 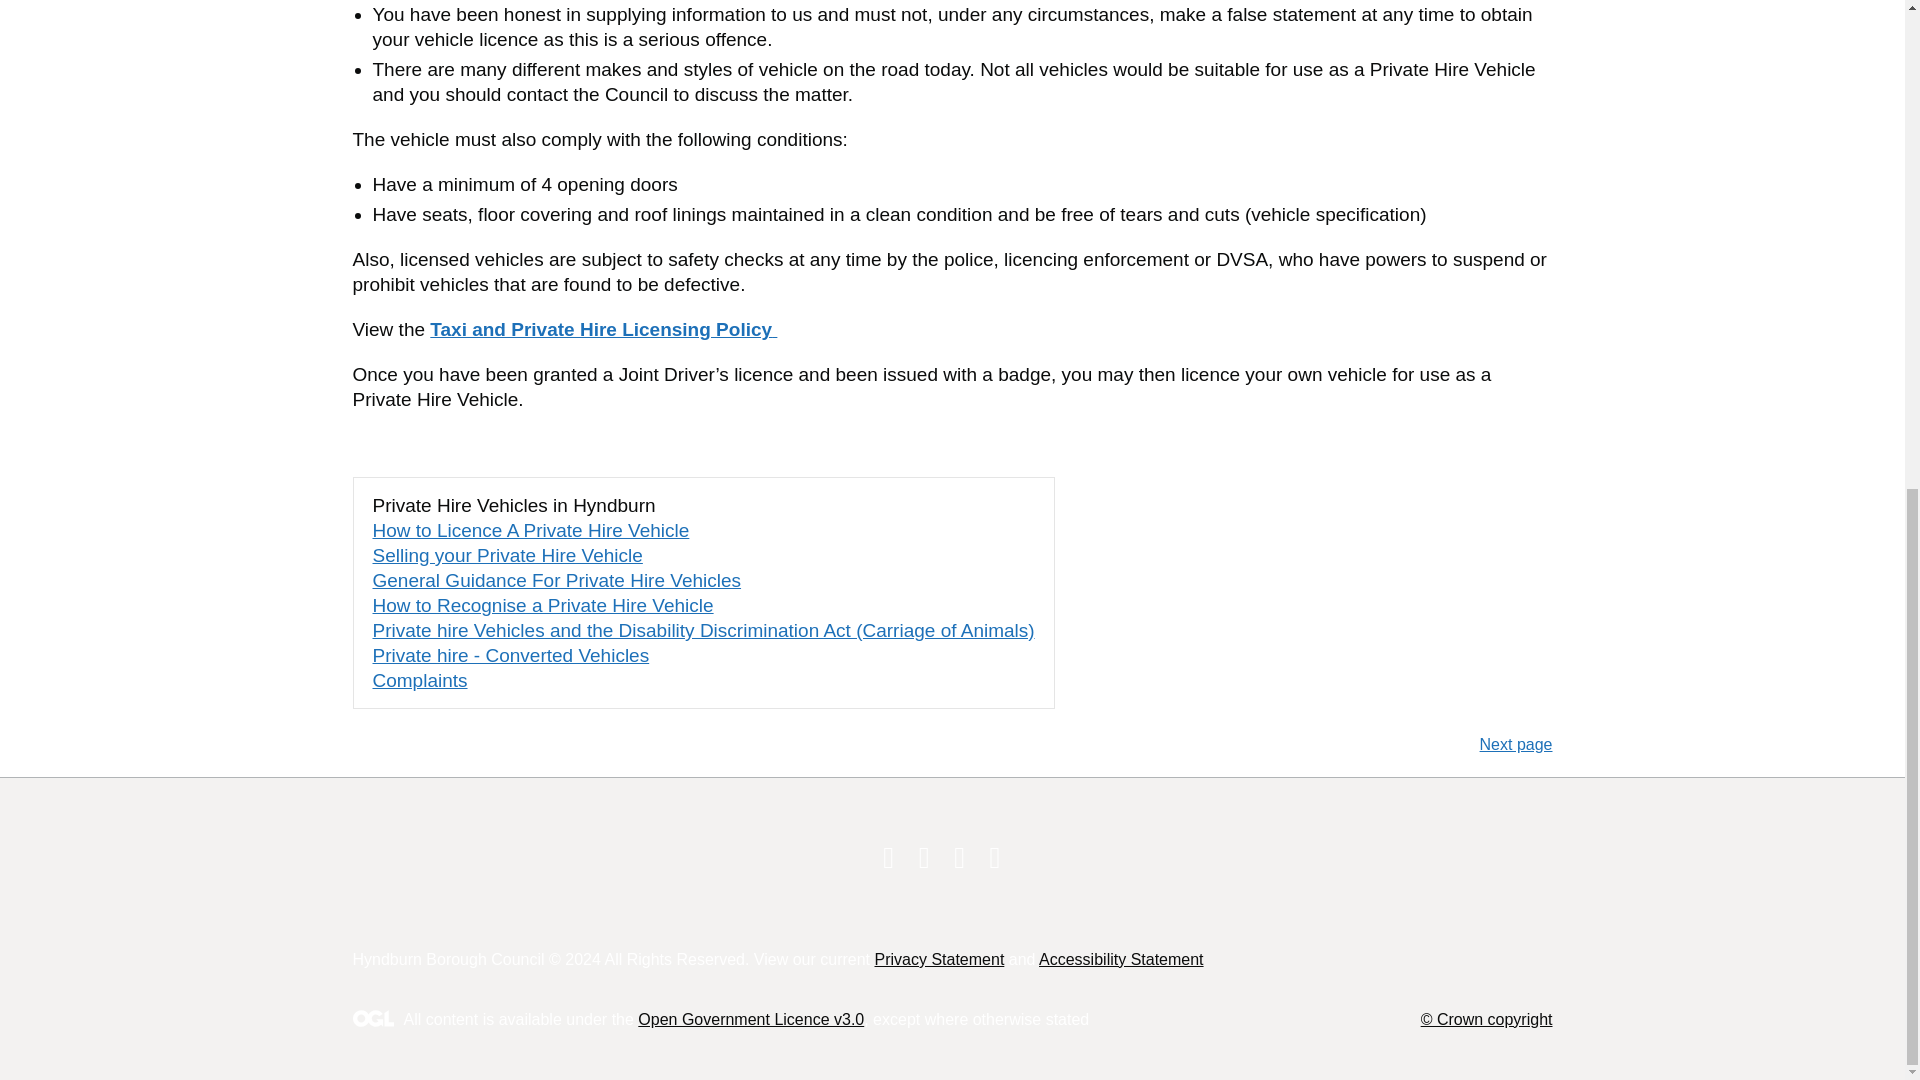 I want to click on Privacy Statement, so click(x=938, y=959).